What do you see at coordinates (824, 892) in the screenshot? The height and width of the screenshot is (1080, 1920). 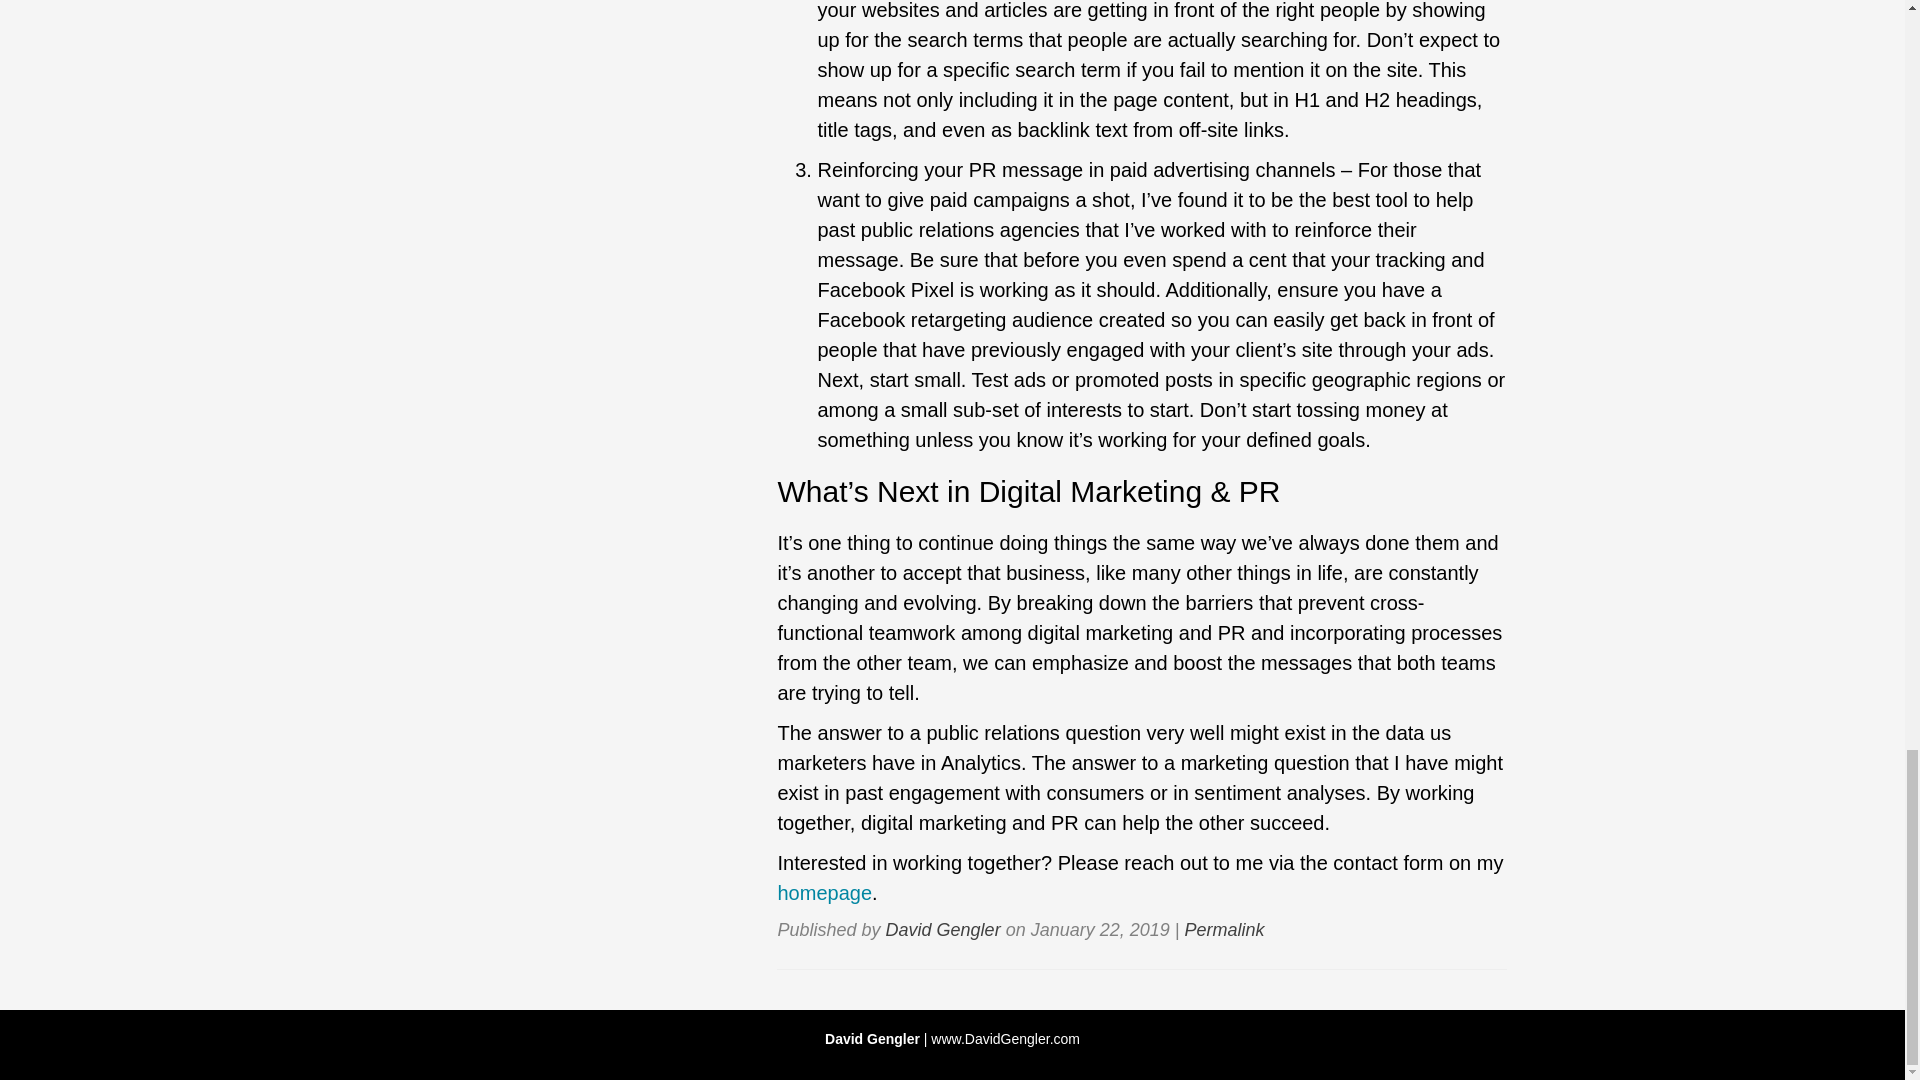 I see `homepage` at bounding box center [824, 892].